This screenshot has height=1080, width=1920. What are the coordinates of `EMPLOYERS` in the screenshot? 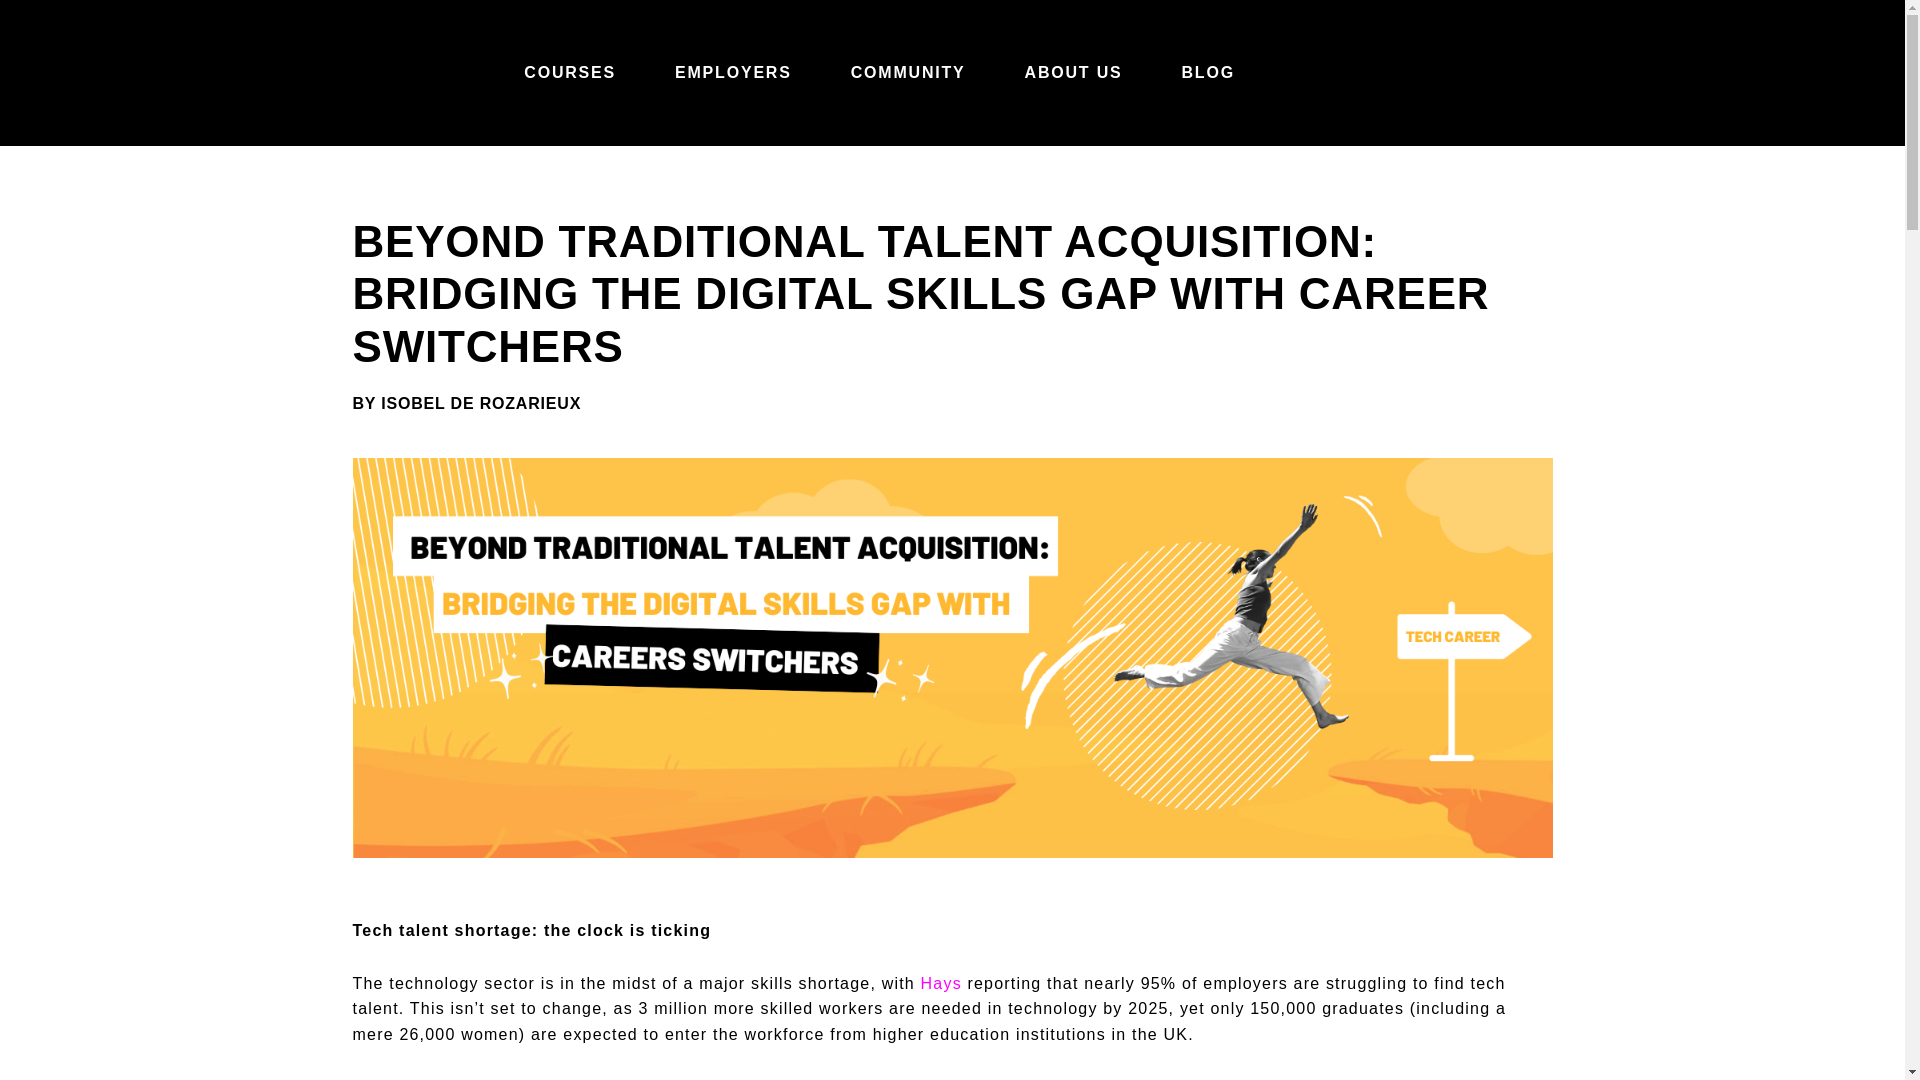 It's located at (733, 72).